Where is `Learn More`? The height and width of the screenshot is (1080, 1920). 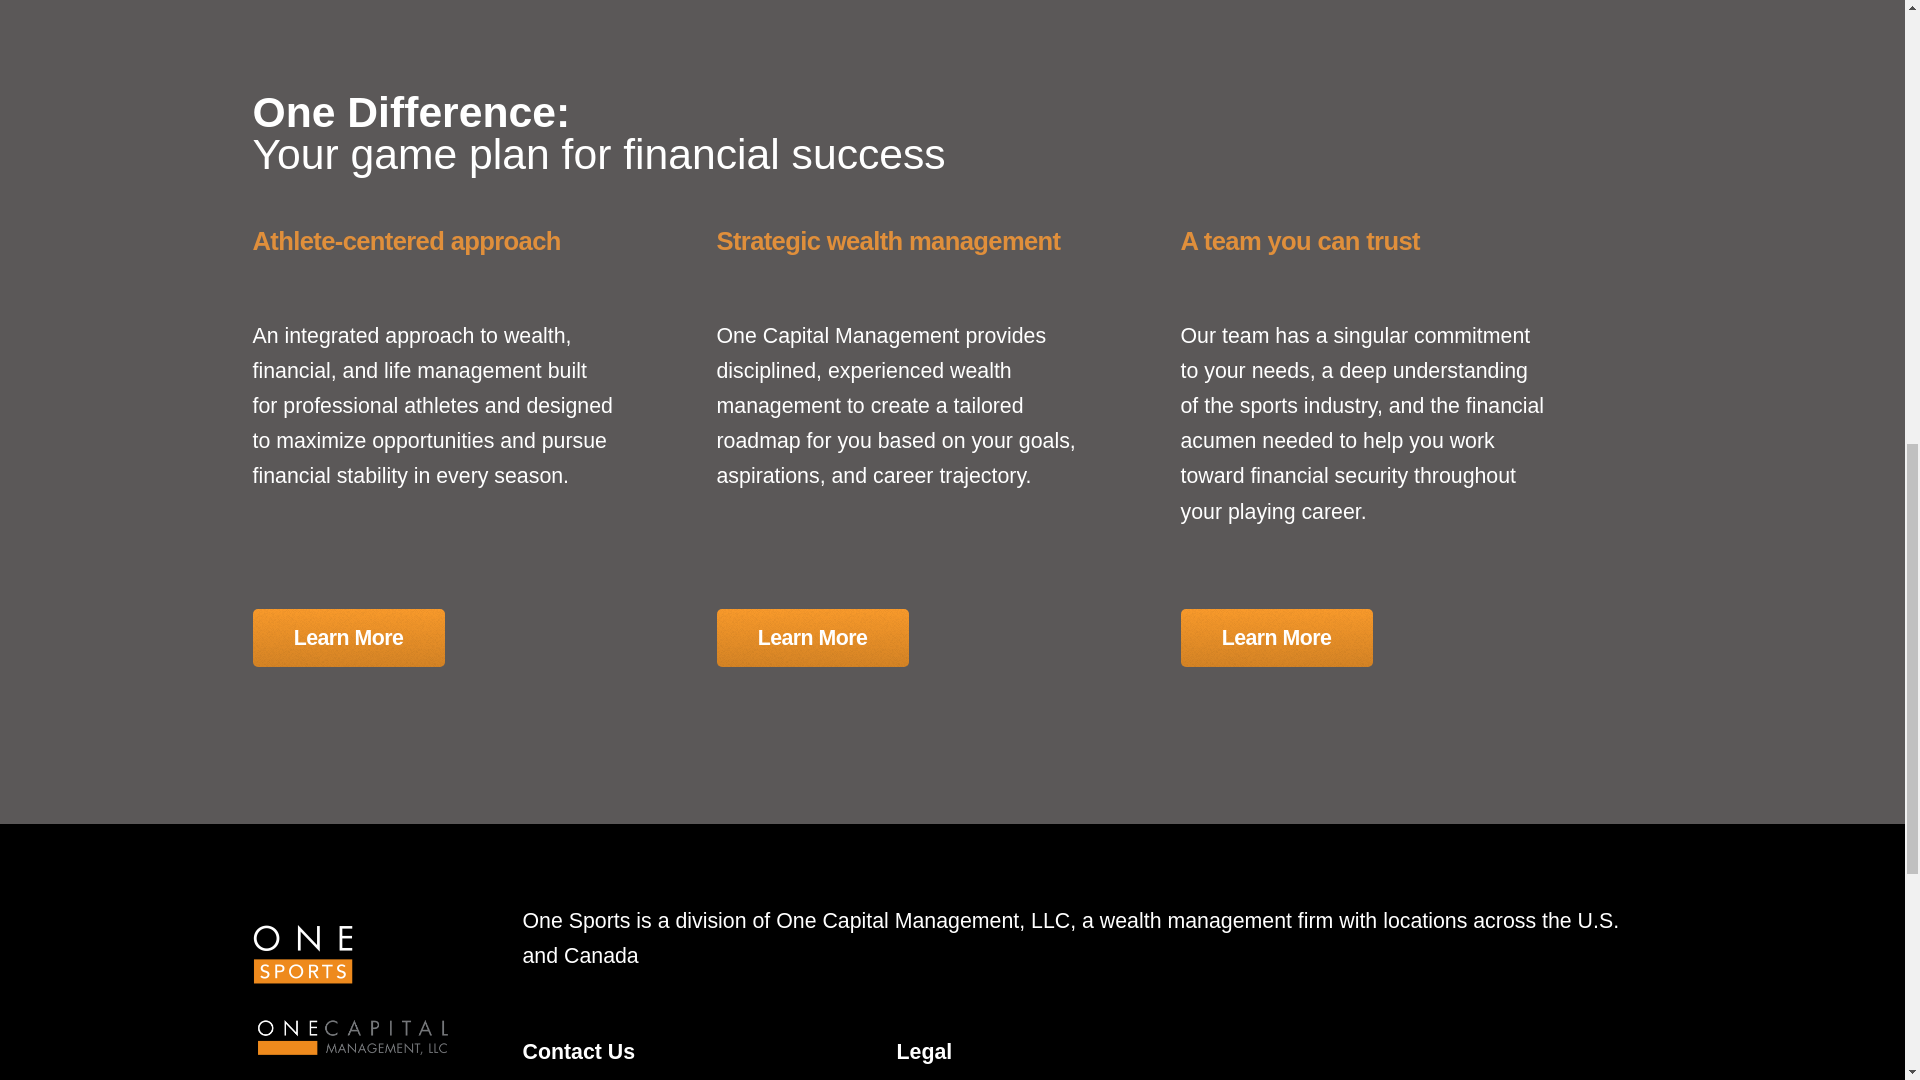
Learn More is located at coordinates (347, 638).